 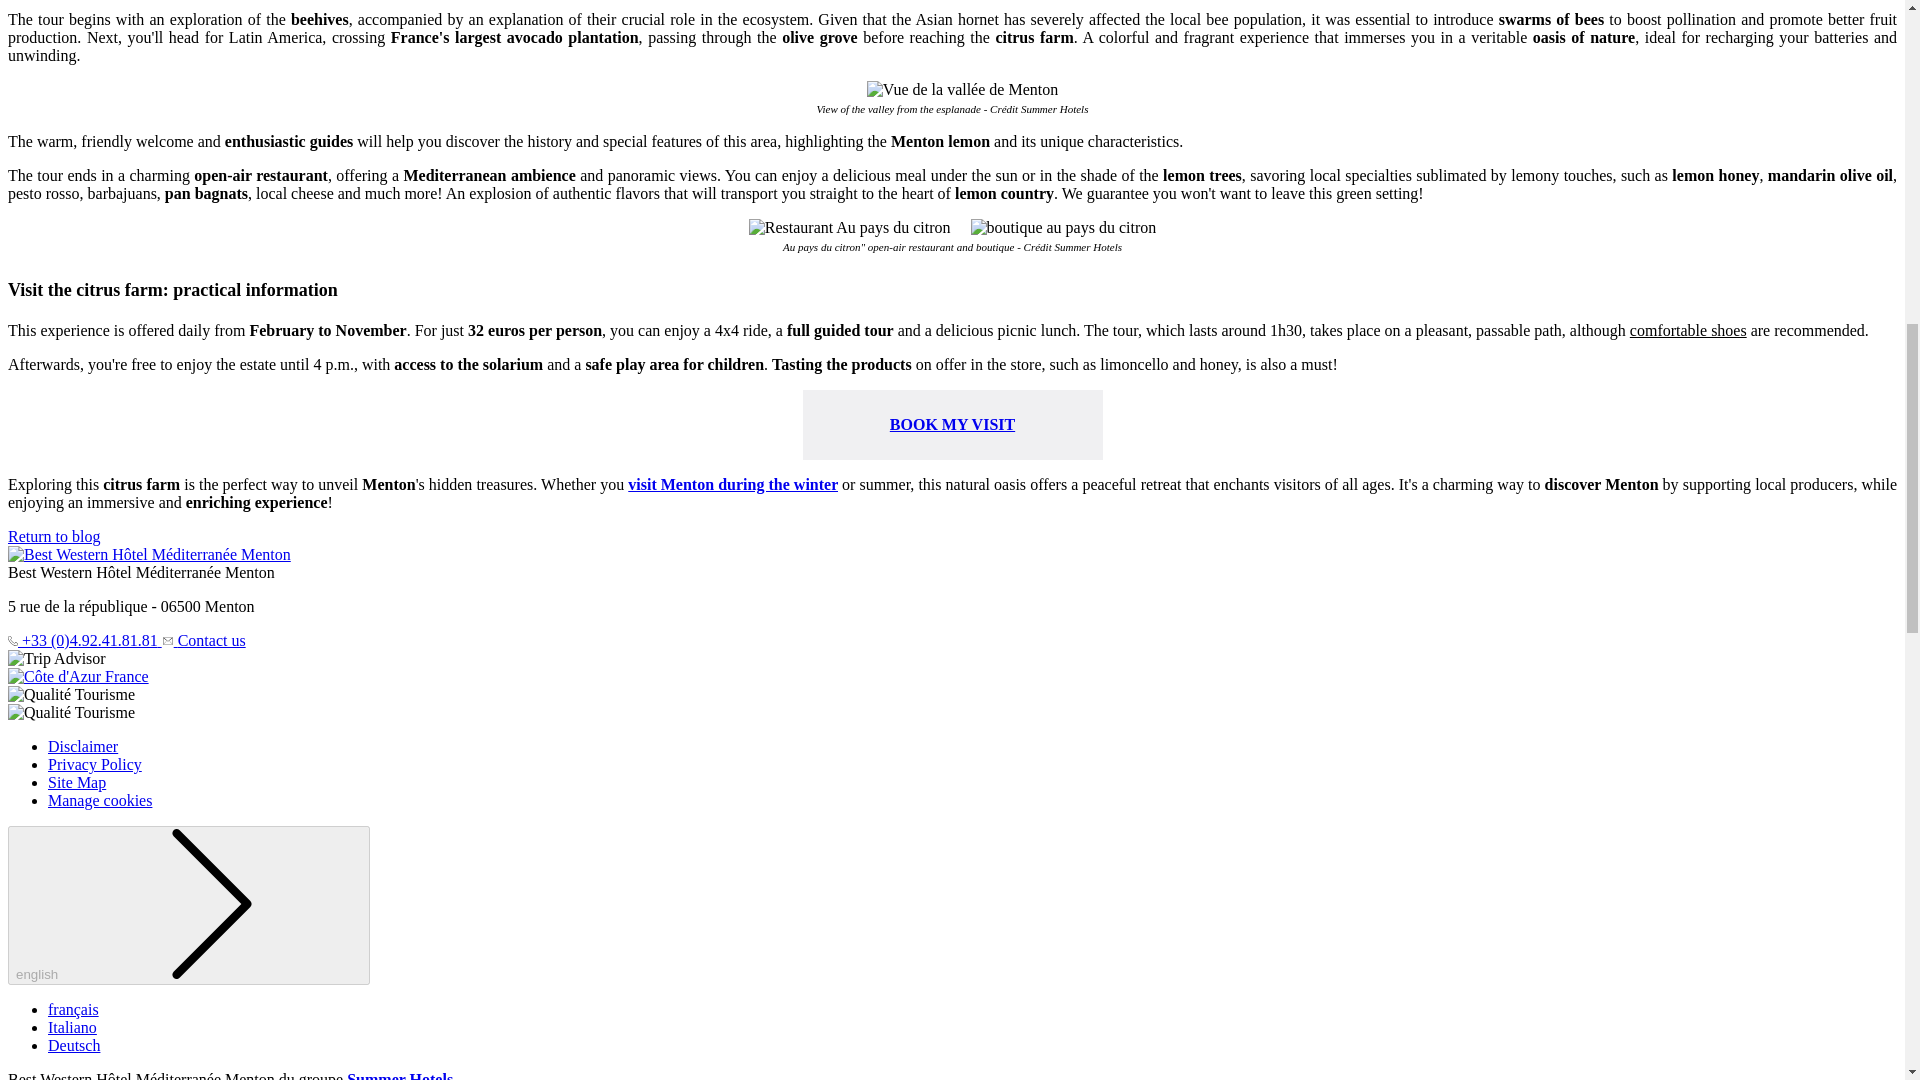 What do you see at coordinates (203, 640) in the screenshot?
I see `Contact us` at bounding box center [203, 640].